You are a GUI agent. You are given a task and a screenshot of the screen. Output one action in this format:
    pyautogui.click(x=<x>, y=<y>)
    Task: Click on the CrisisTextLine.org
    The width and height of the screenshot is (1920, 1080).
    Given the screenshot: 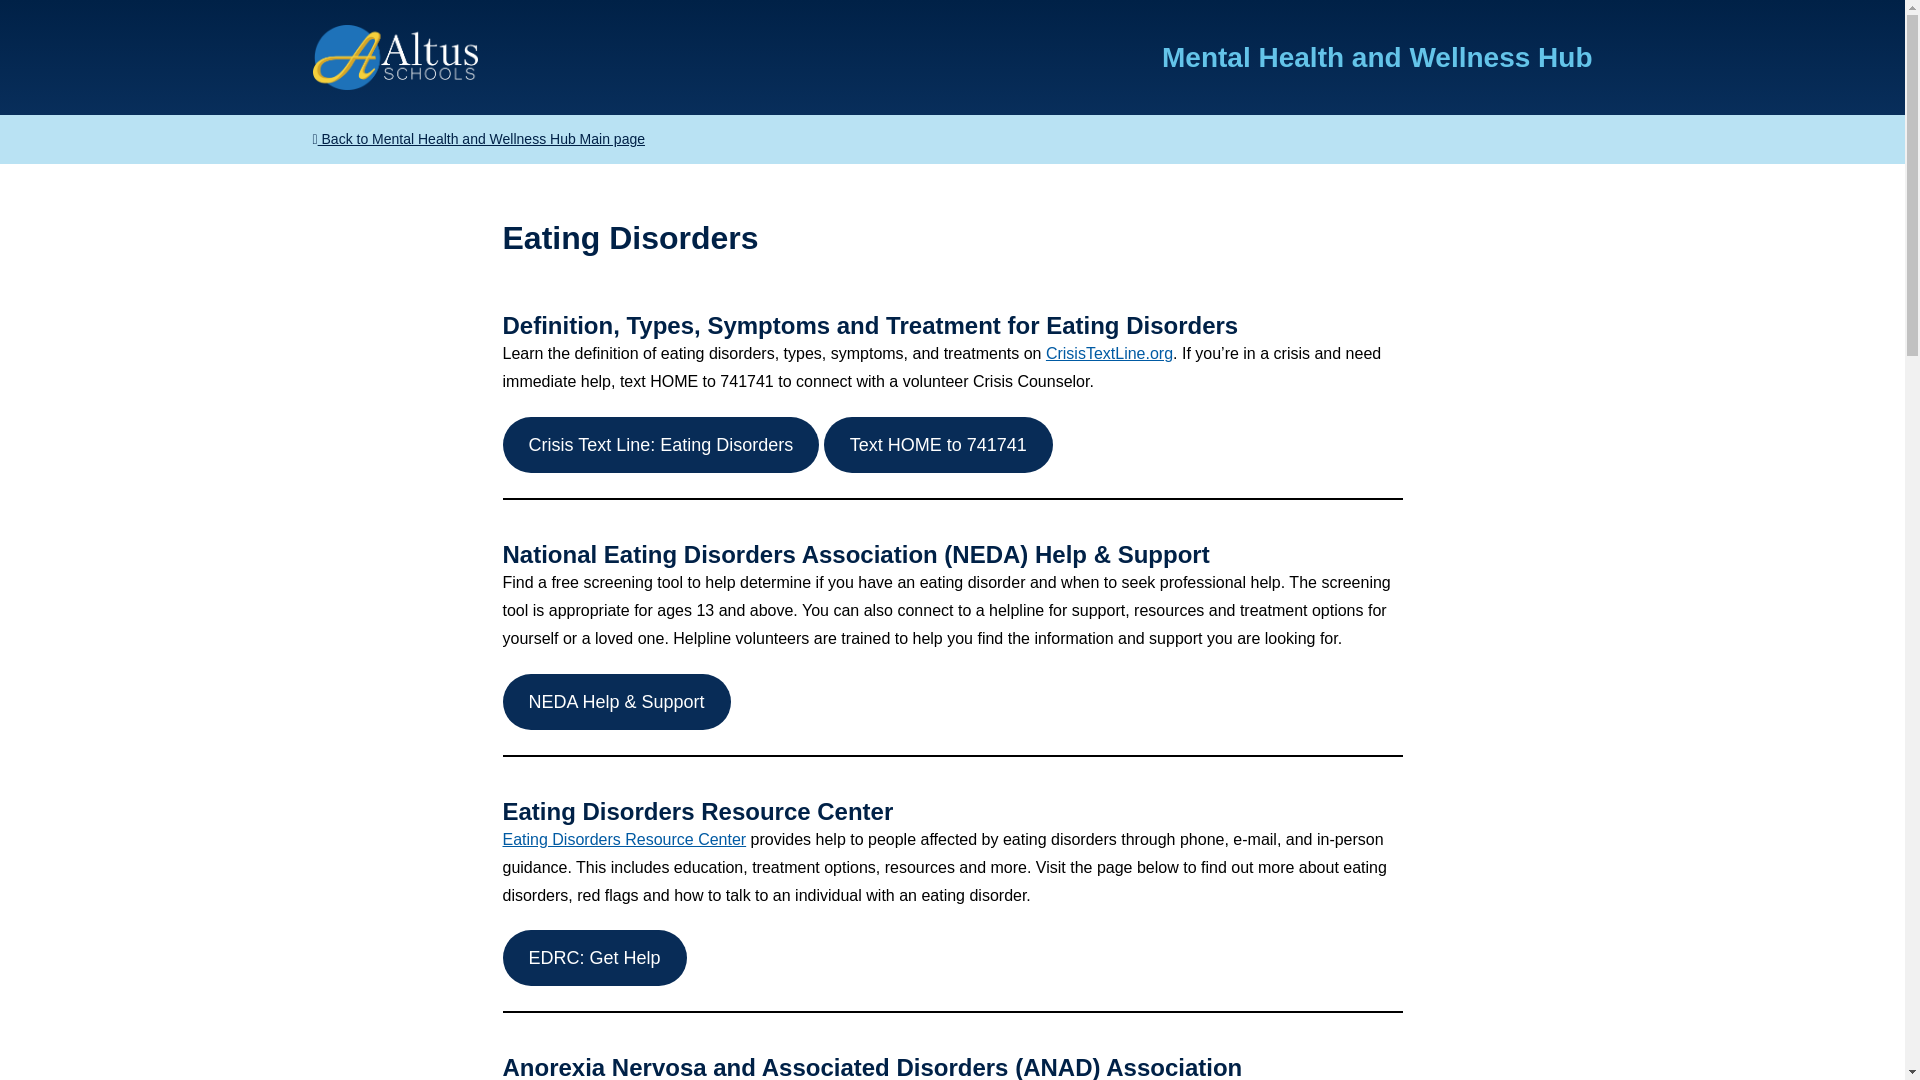 What is the action you would take?
    pyautogui.click(x=1110, y=352)
    